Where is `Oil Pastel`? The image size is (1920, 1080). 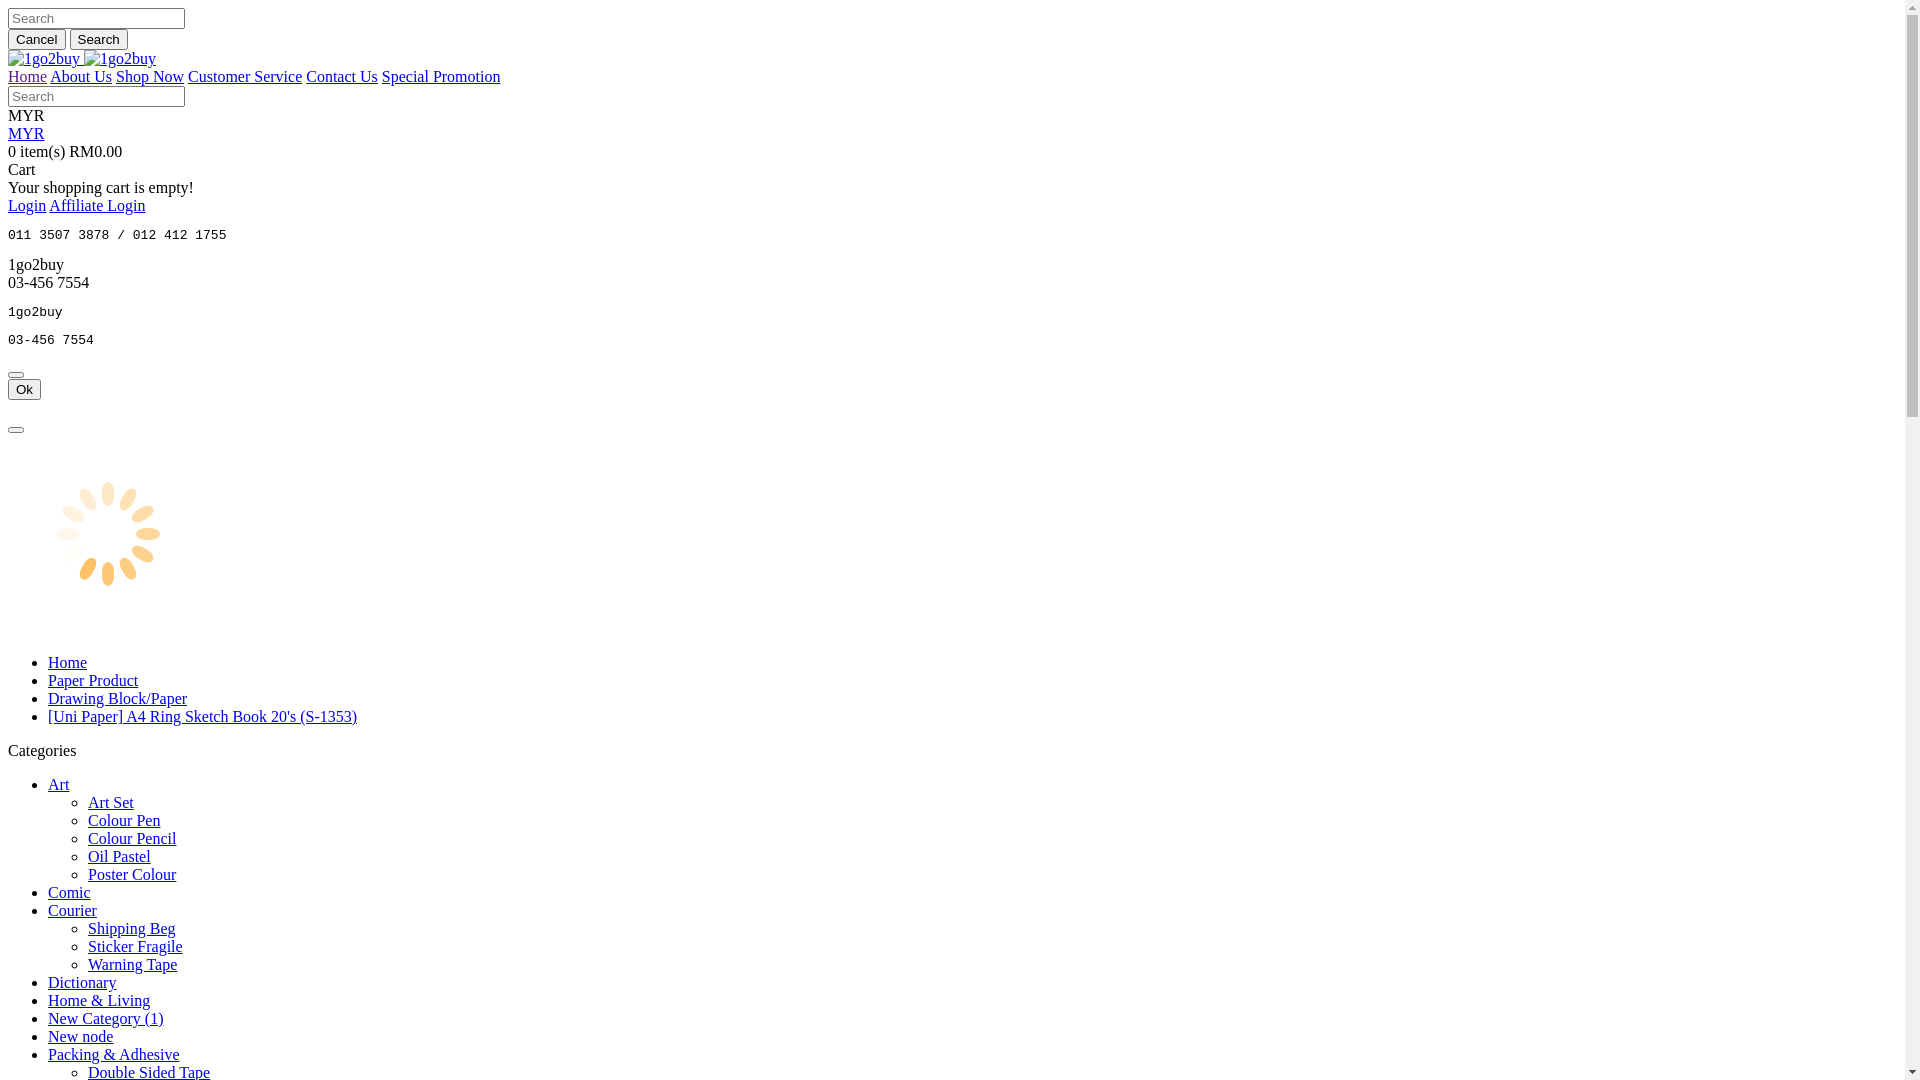 Oil Pastel is located at coordinates (120, 856).